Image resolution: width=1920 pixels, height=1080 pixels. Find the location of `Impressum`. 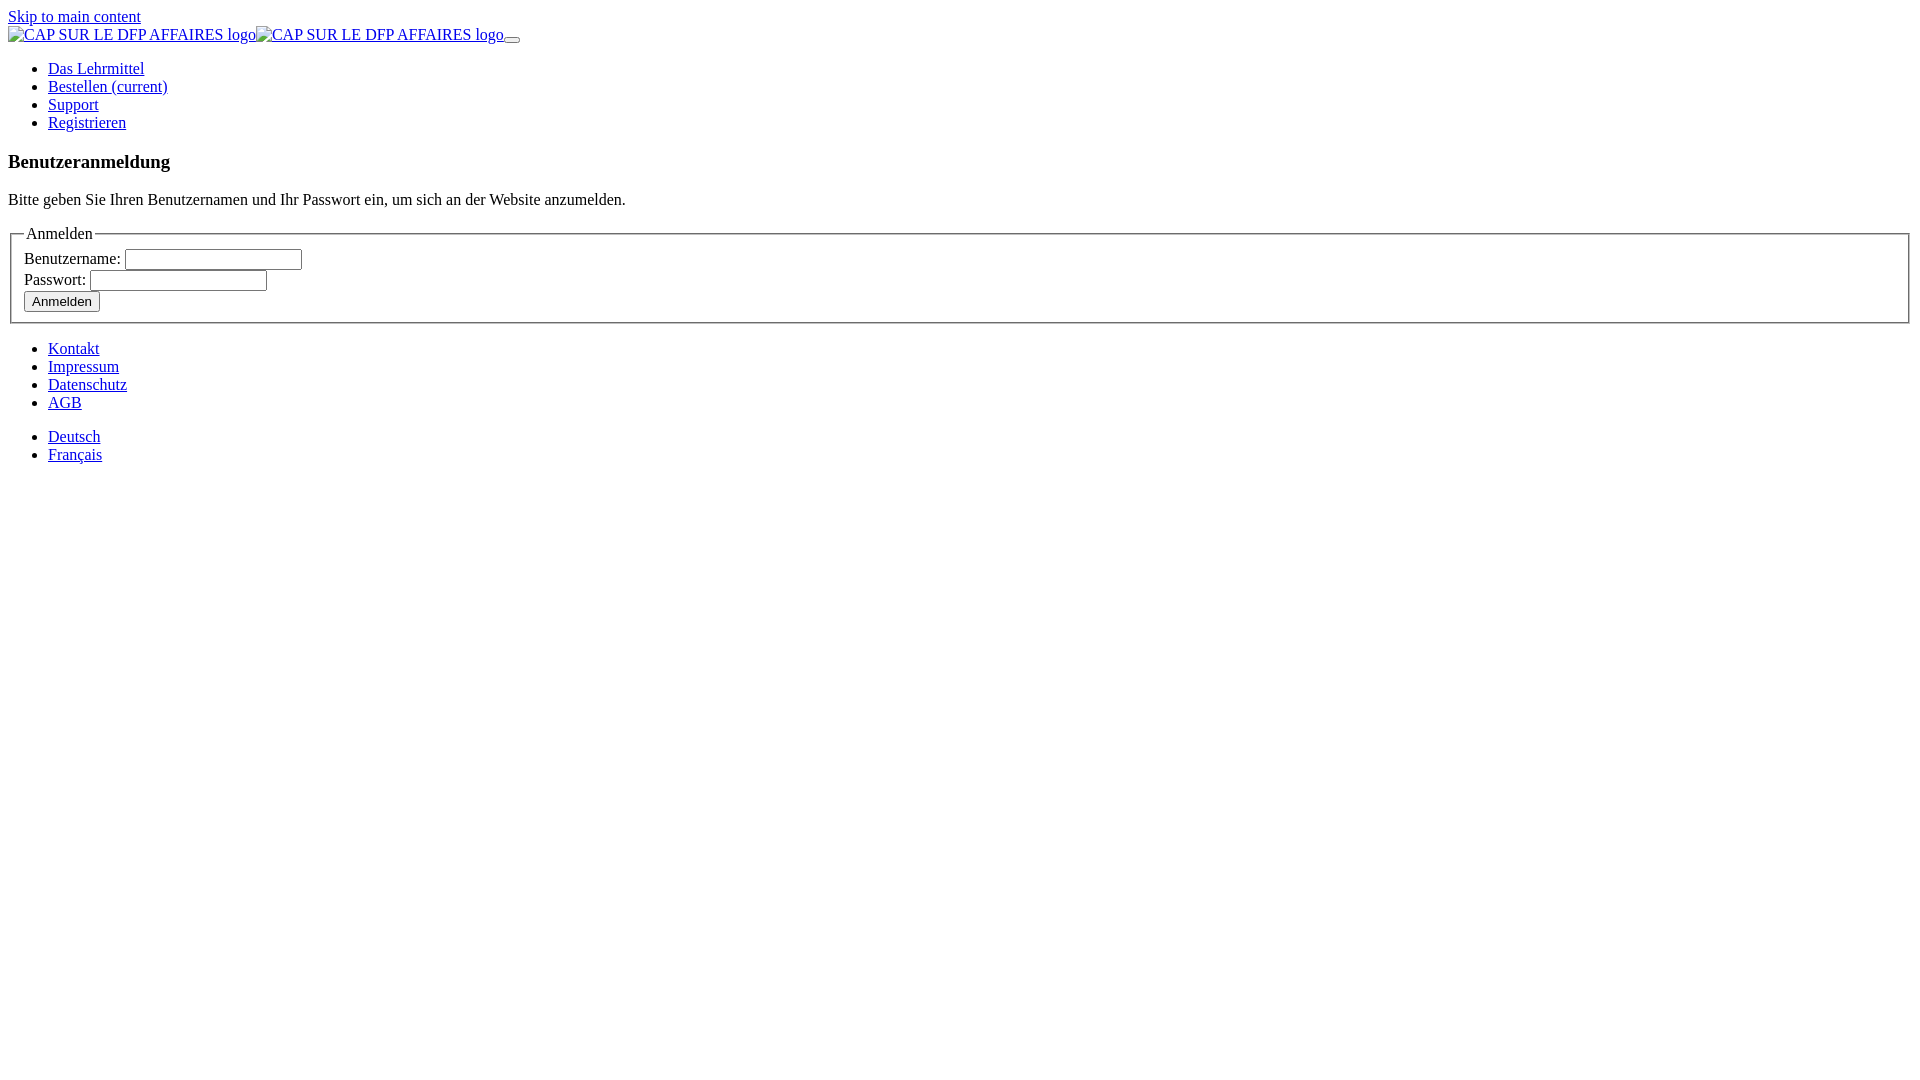

Impressum is located at coordinates (84, 366).